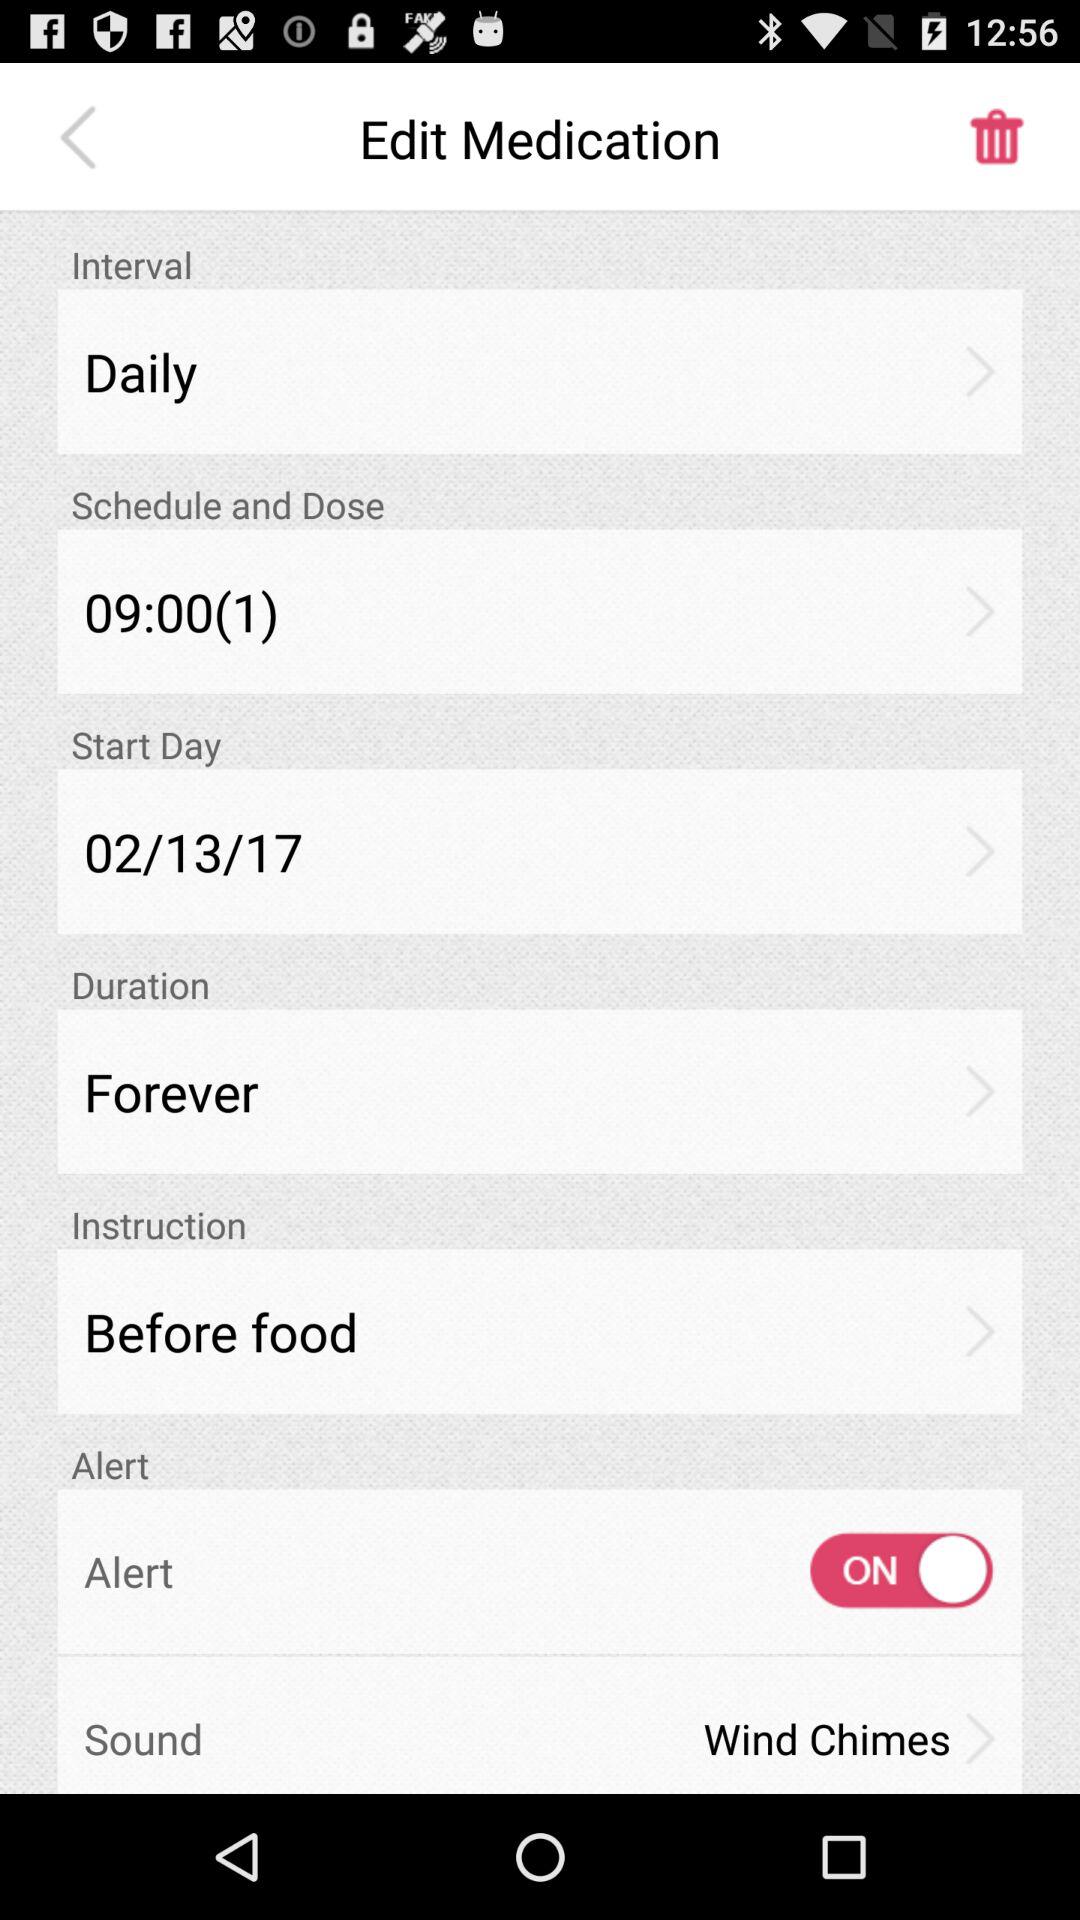 This screenshot has height=1920, width=1080. What do you see at coordinates (540, 1331) in the screenshot?
I see `open app above alert item` at bounding box center [540, 1331].